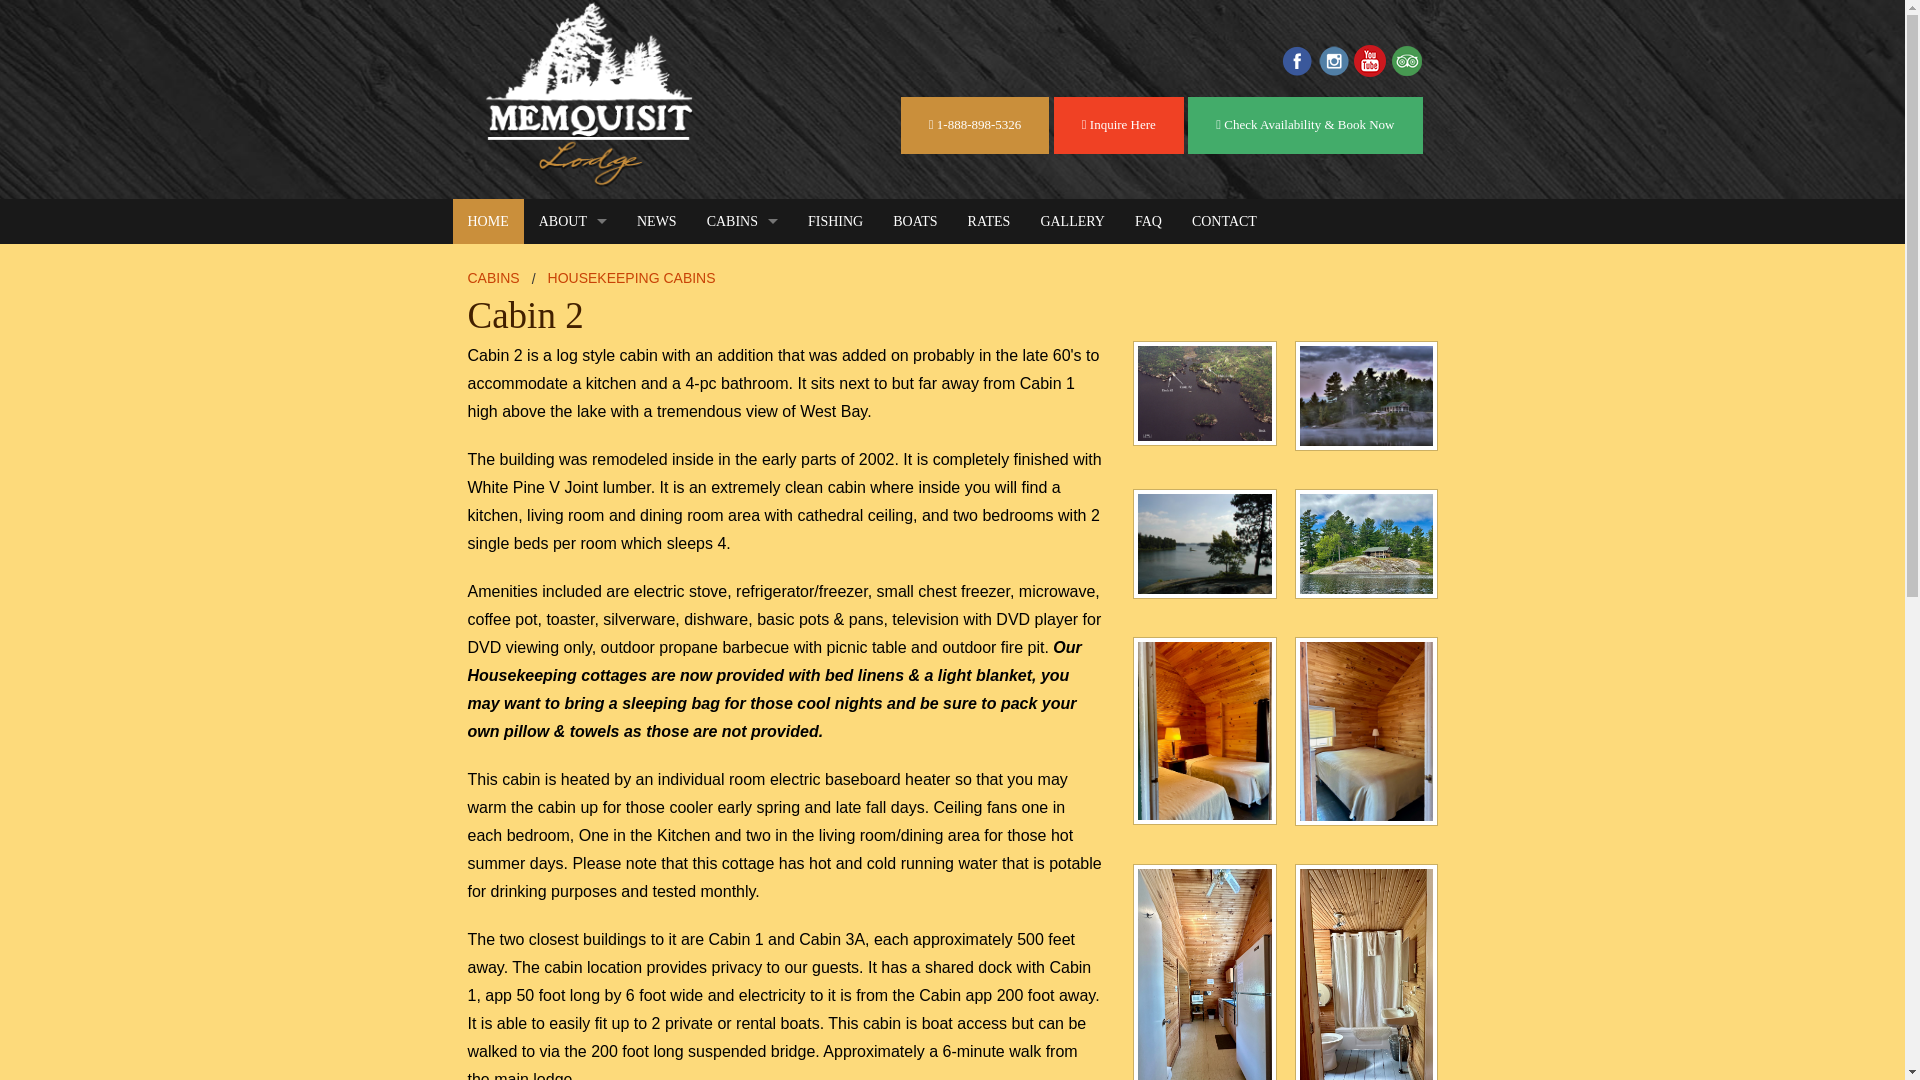  I want to click on CABINS, so click(494, 278).